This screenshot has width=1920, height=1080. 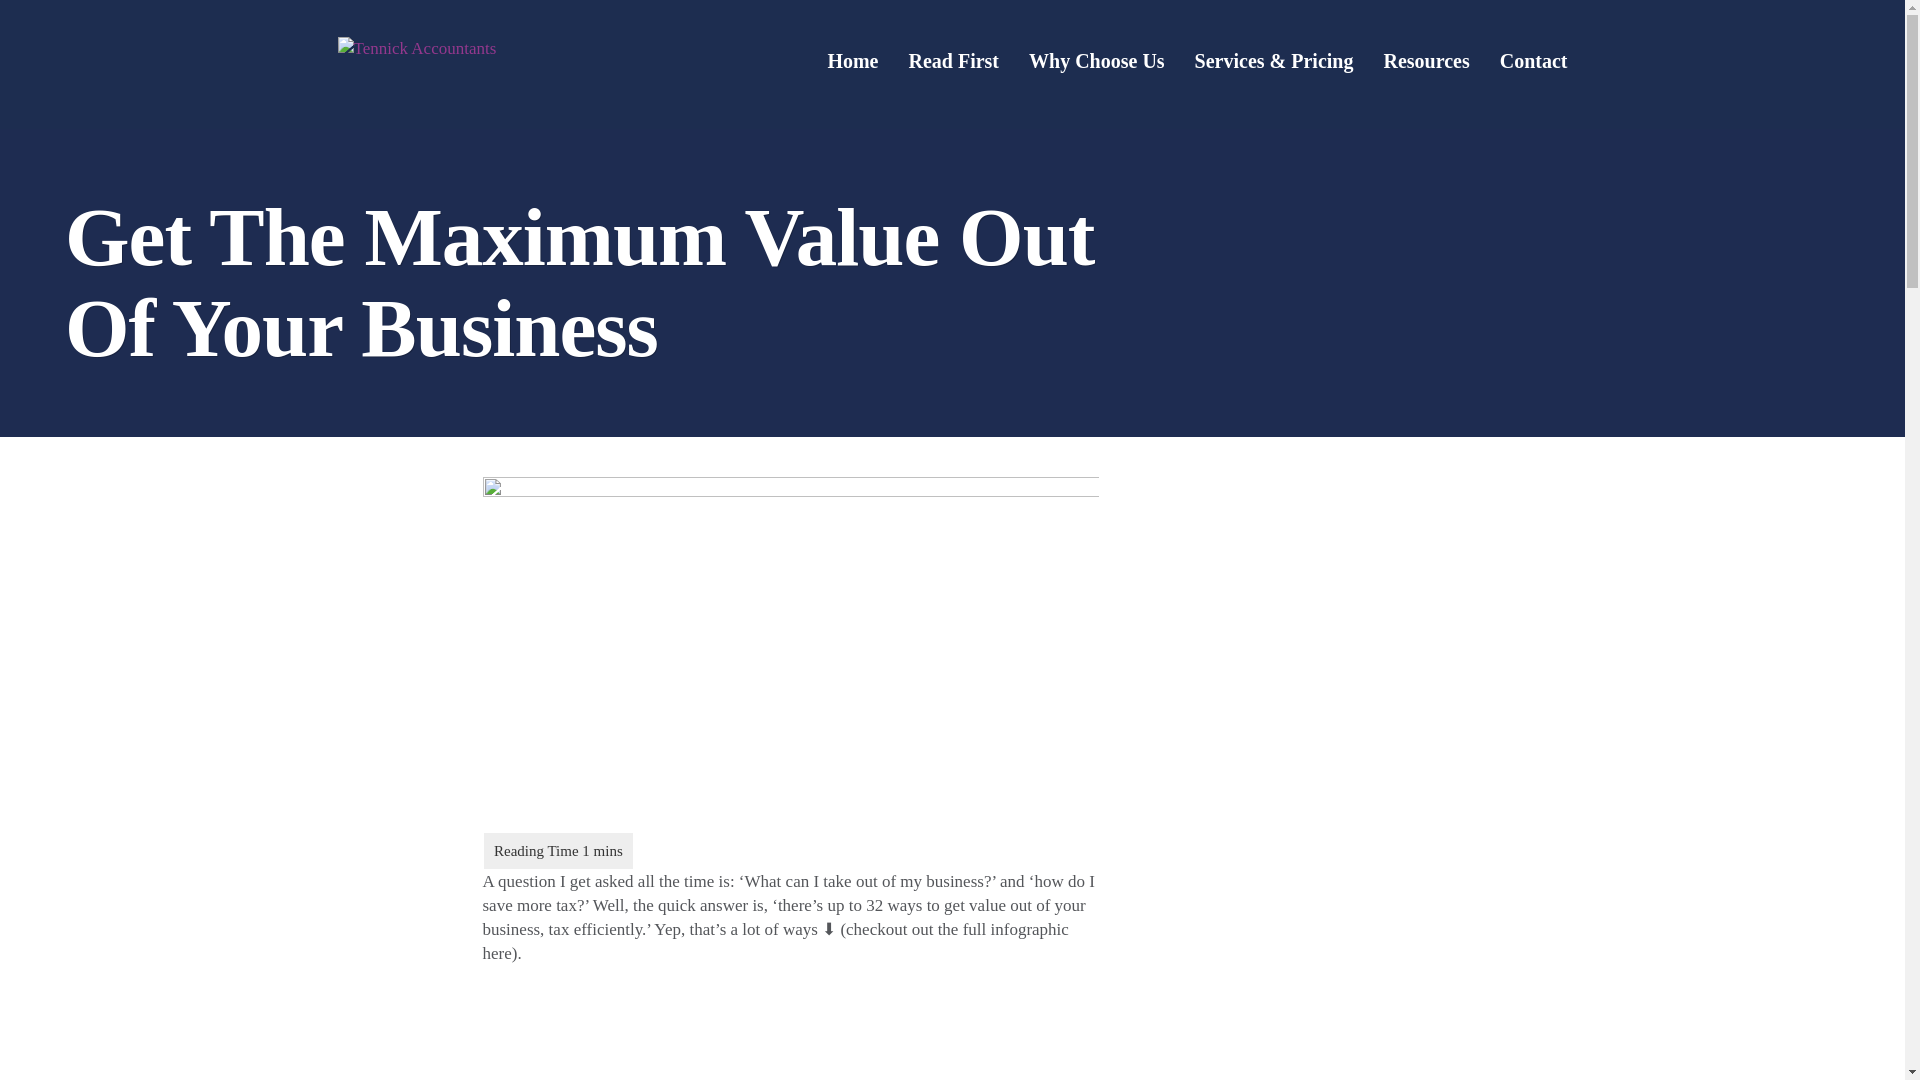 I want to click on Read First, so click(x=953, y=58).